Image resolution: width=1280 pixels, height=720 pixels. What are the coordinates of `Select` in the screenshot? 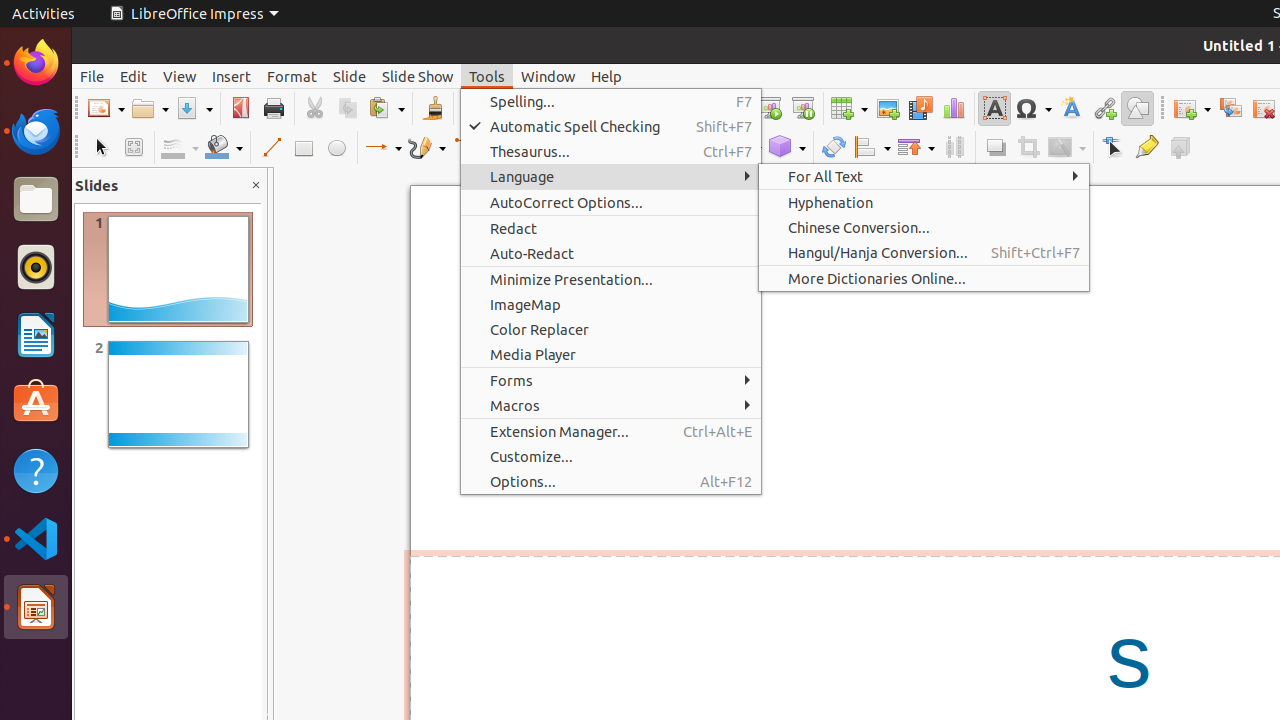 It's located at (100, 148).